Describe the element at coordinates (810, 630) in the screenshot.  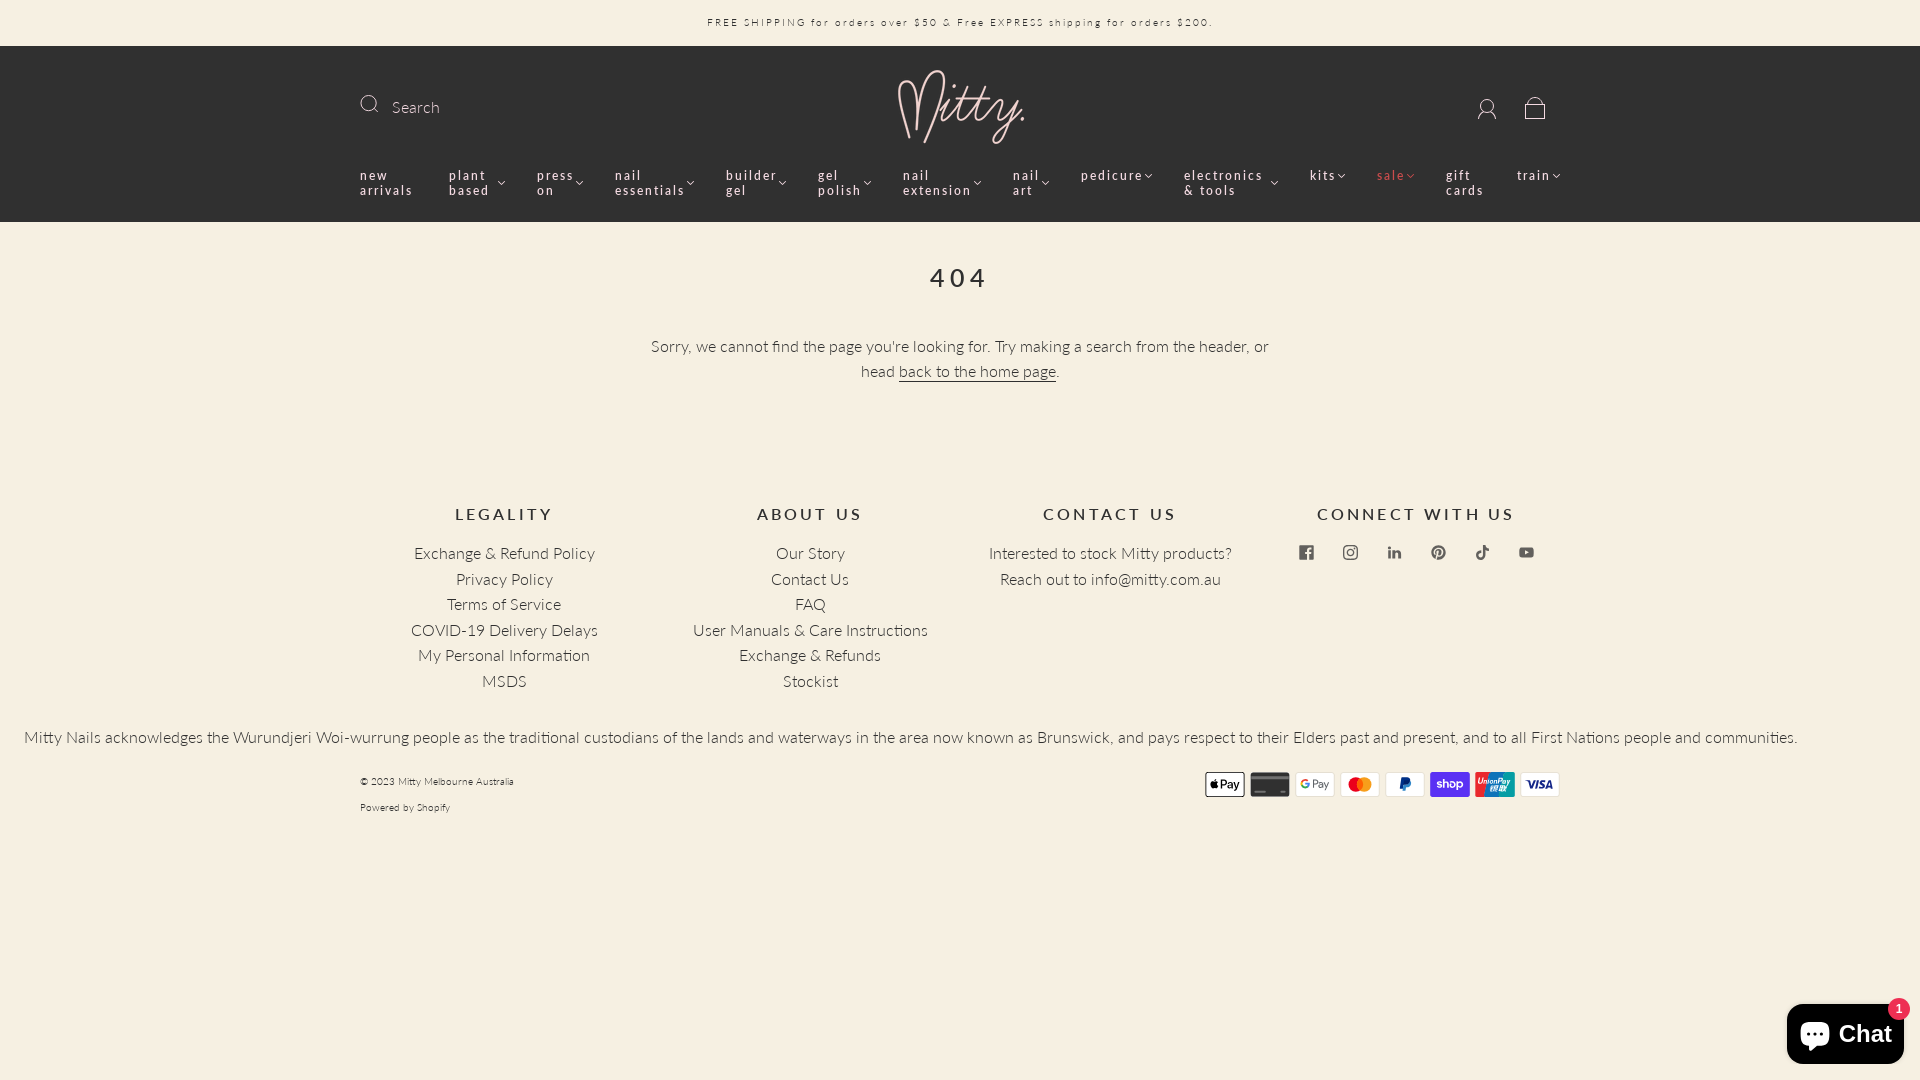
I see `User Manuals & Care Instructions` at that location.